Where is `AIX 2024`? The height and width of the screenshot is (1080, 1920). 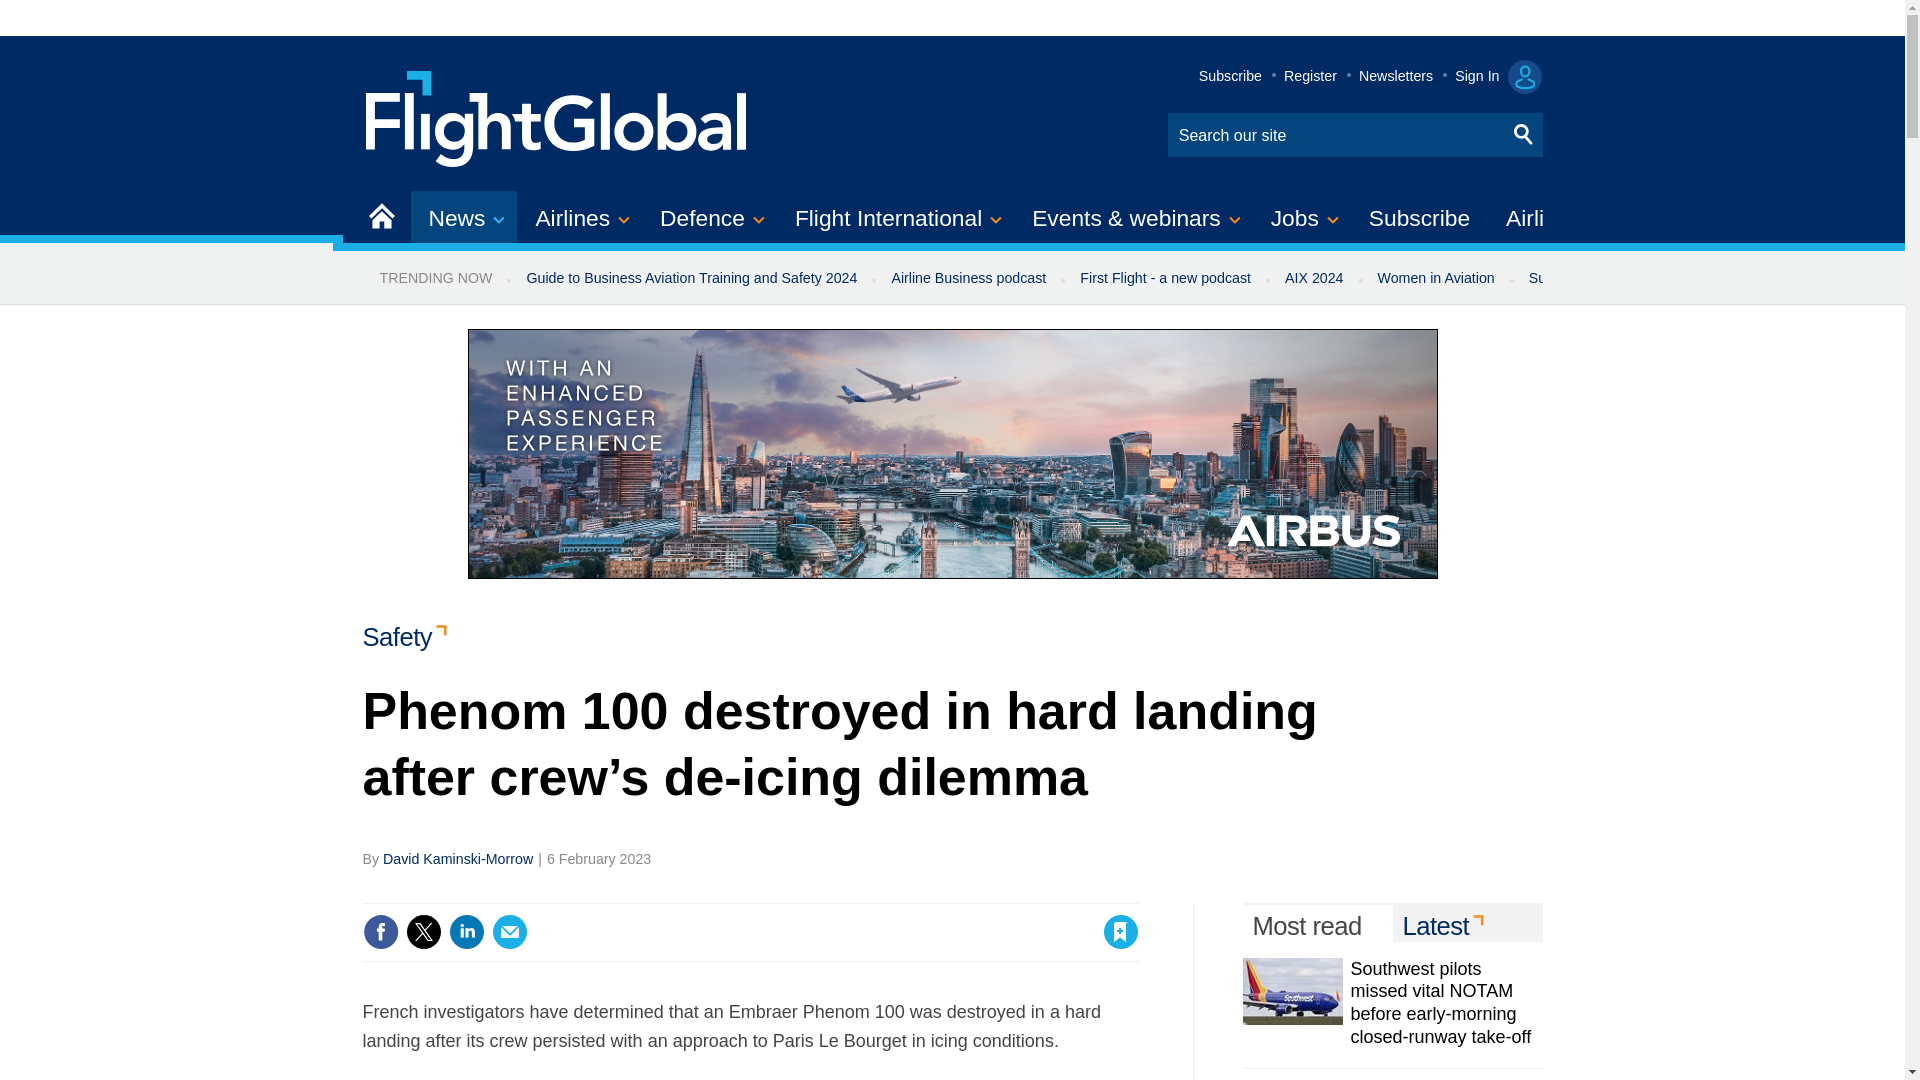
AIX 2024 is located at coordinates (1314, 278).